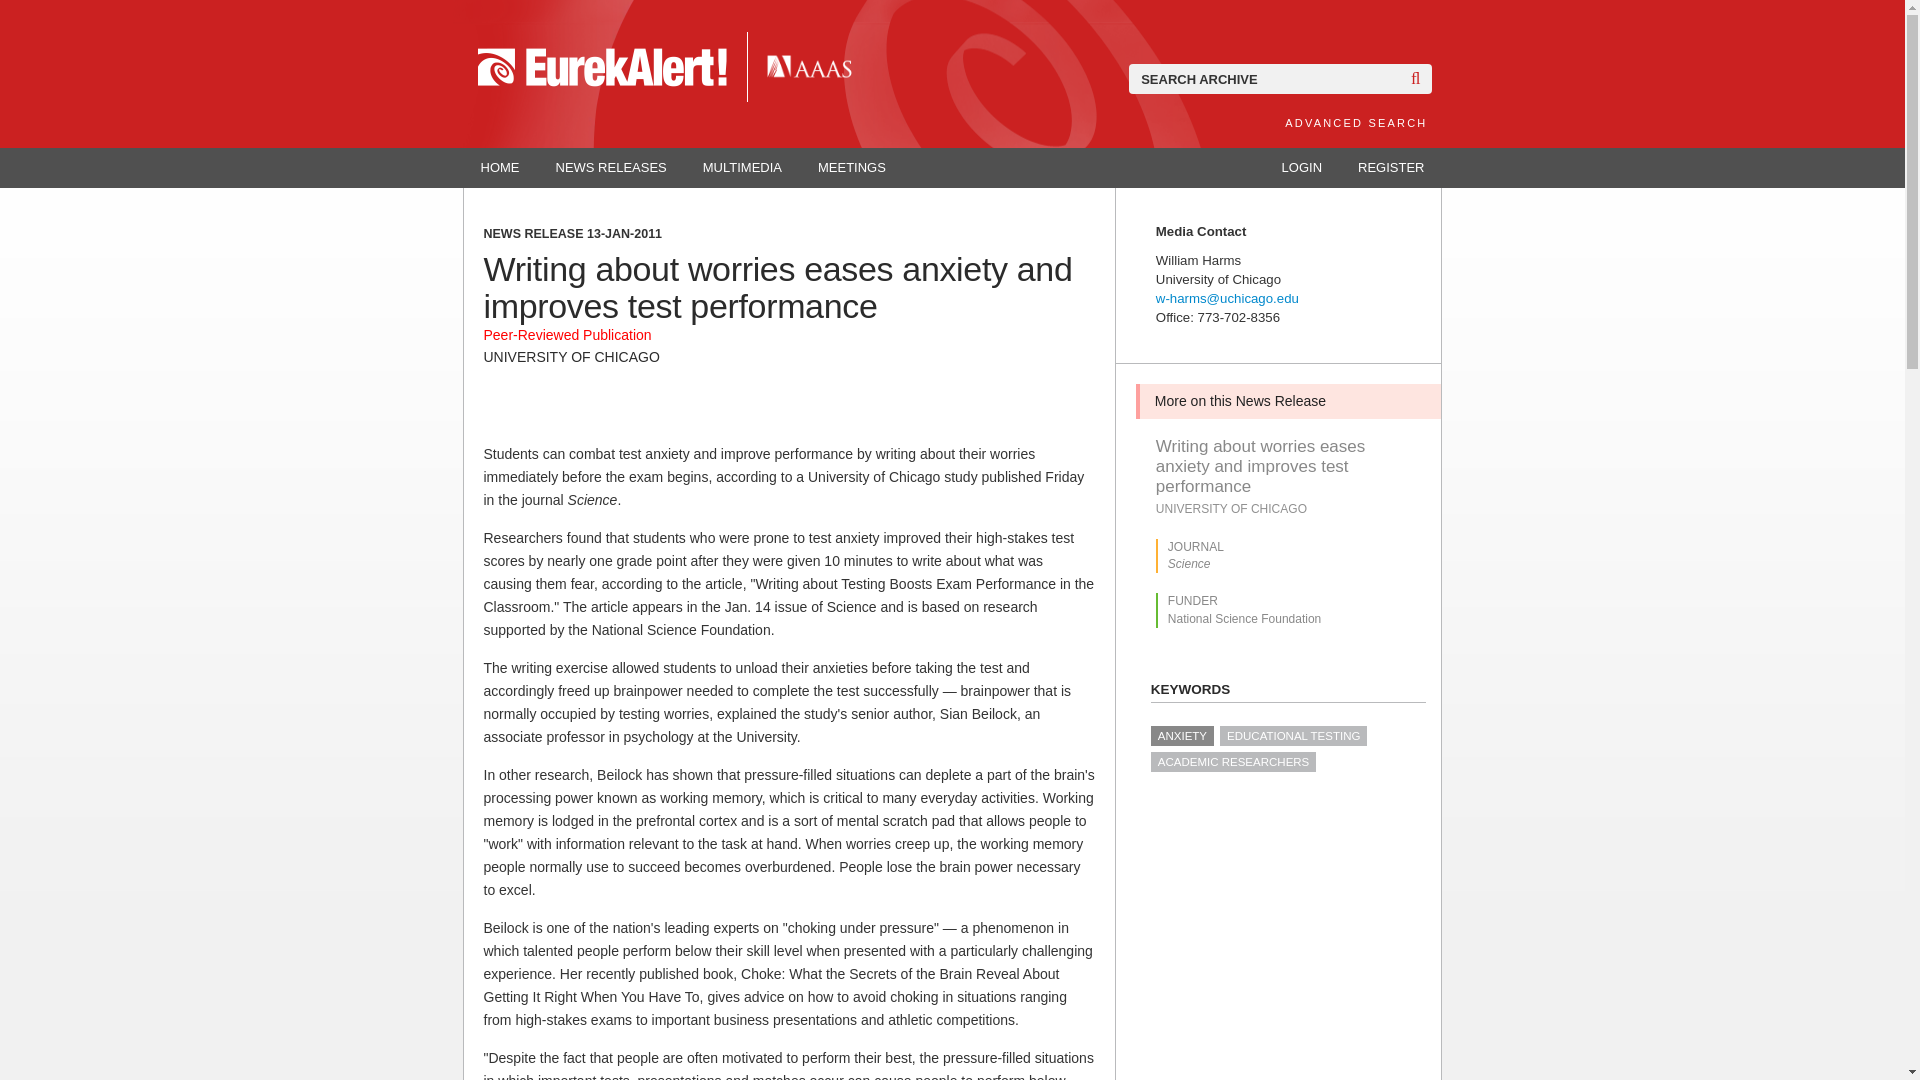 The height and width of the screenshot is (1080, 1920). Describe the element at coordinates (1182, 736) in the screenshot. I see `ANXIETY` at that location.